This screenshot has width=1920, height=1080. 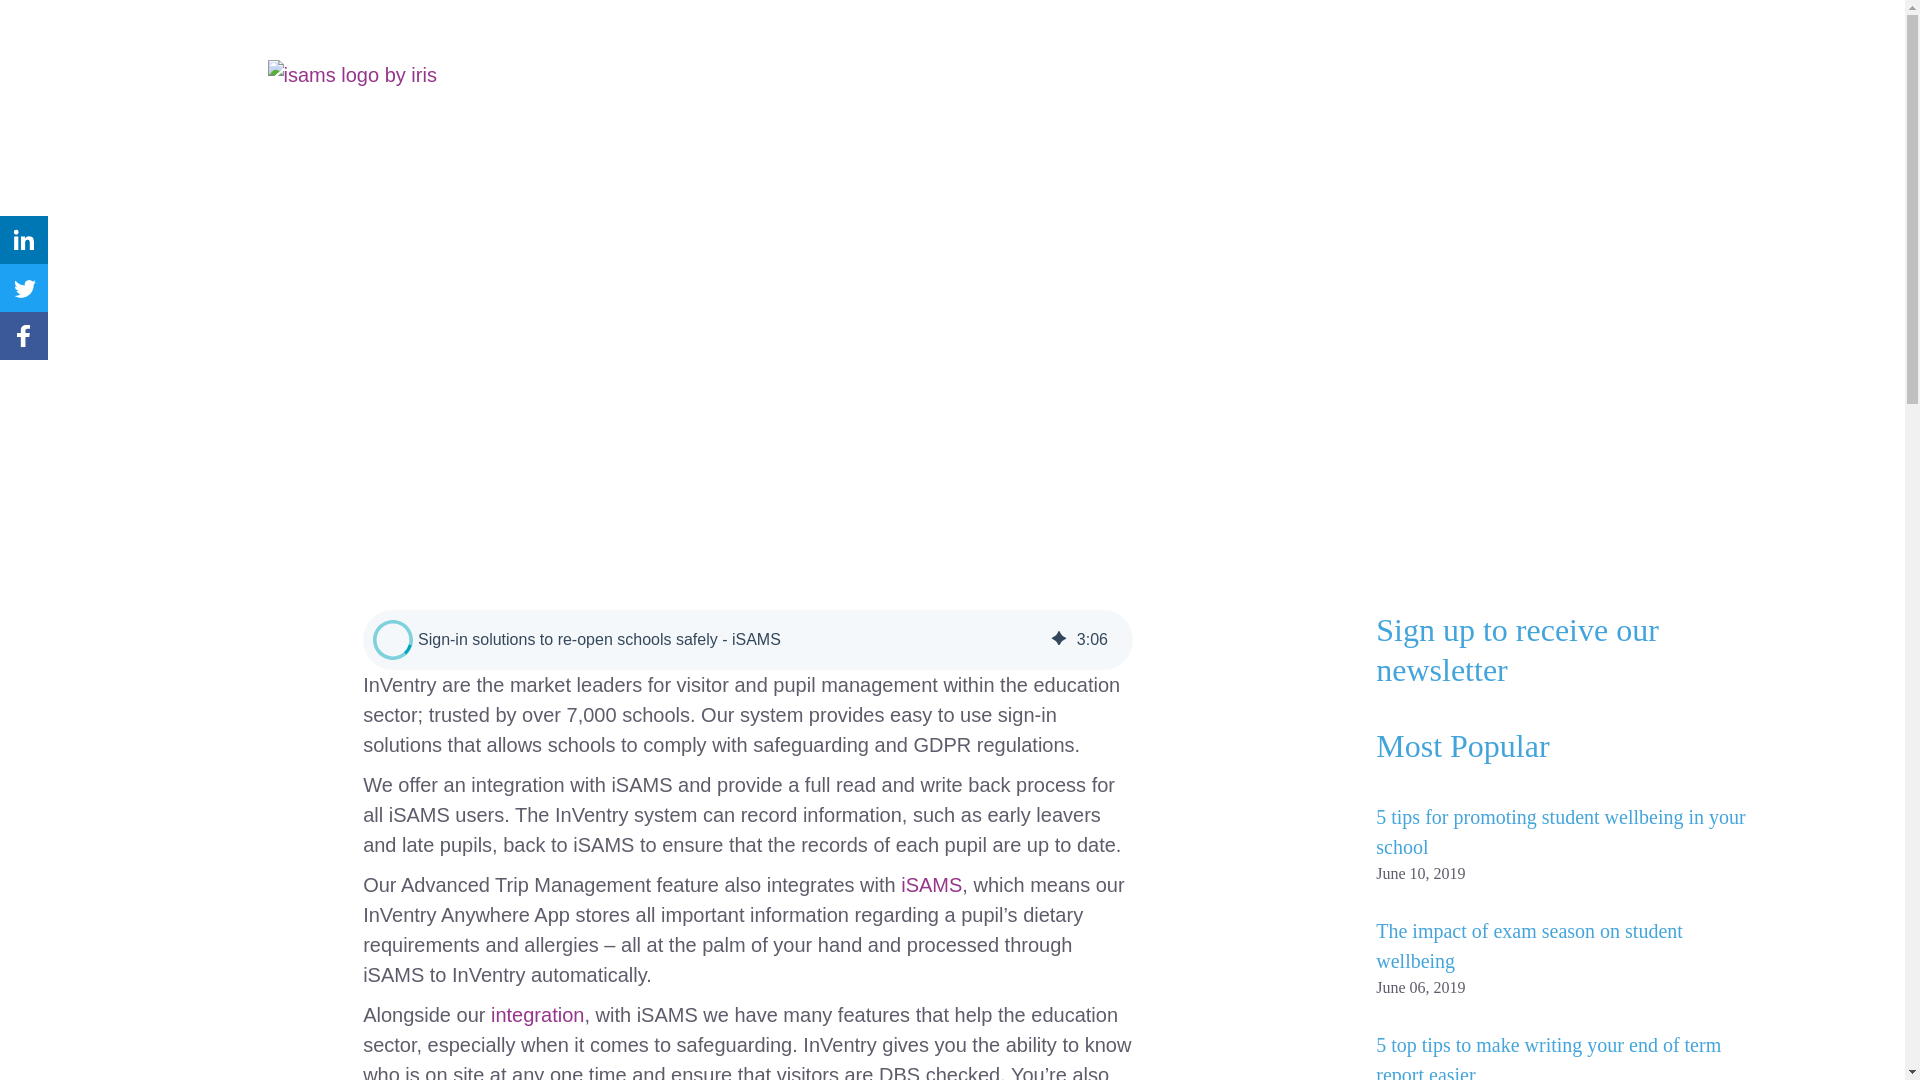 What do you see at coordinates (24, 336) in the screenshot?
I see `facebook` at bounding box center [24, 336].